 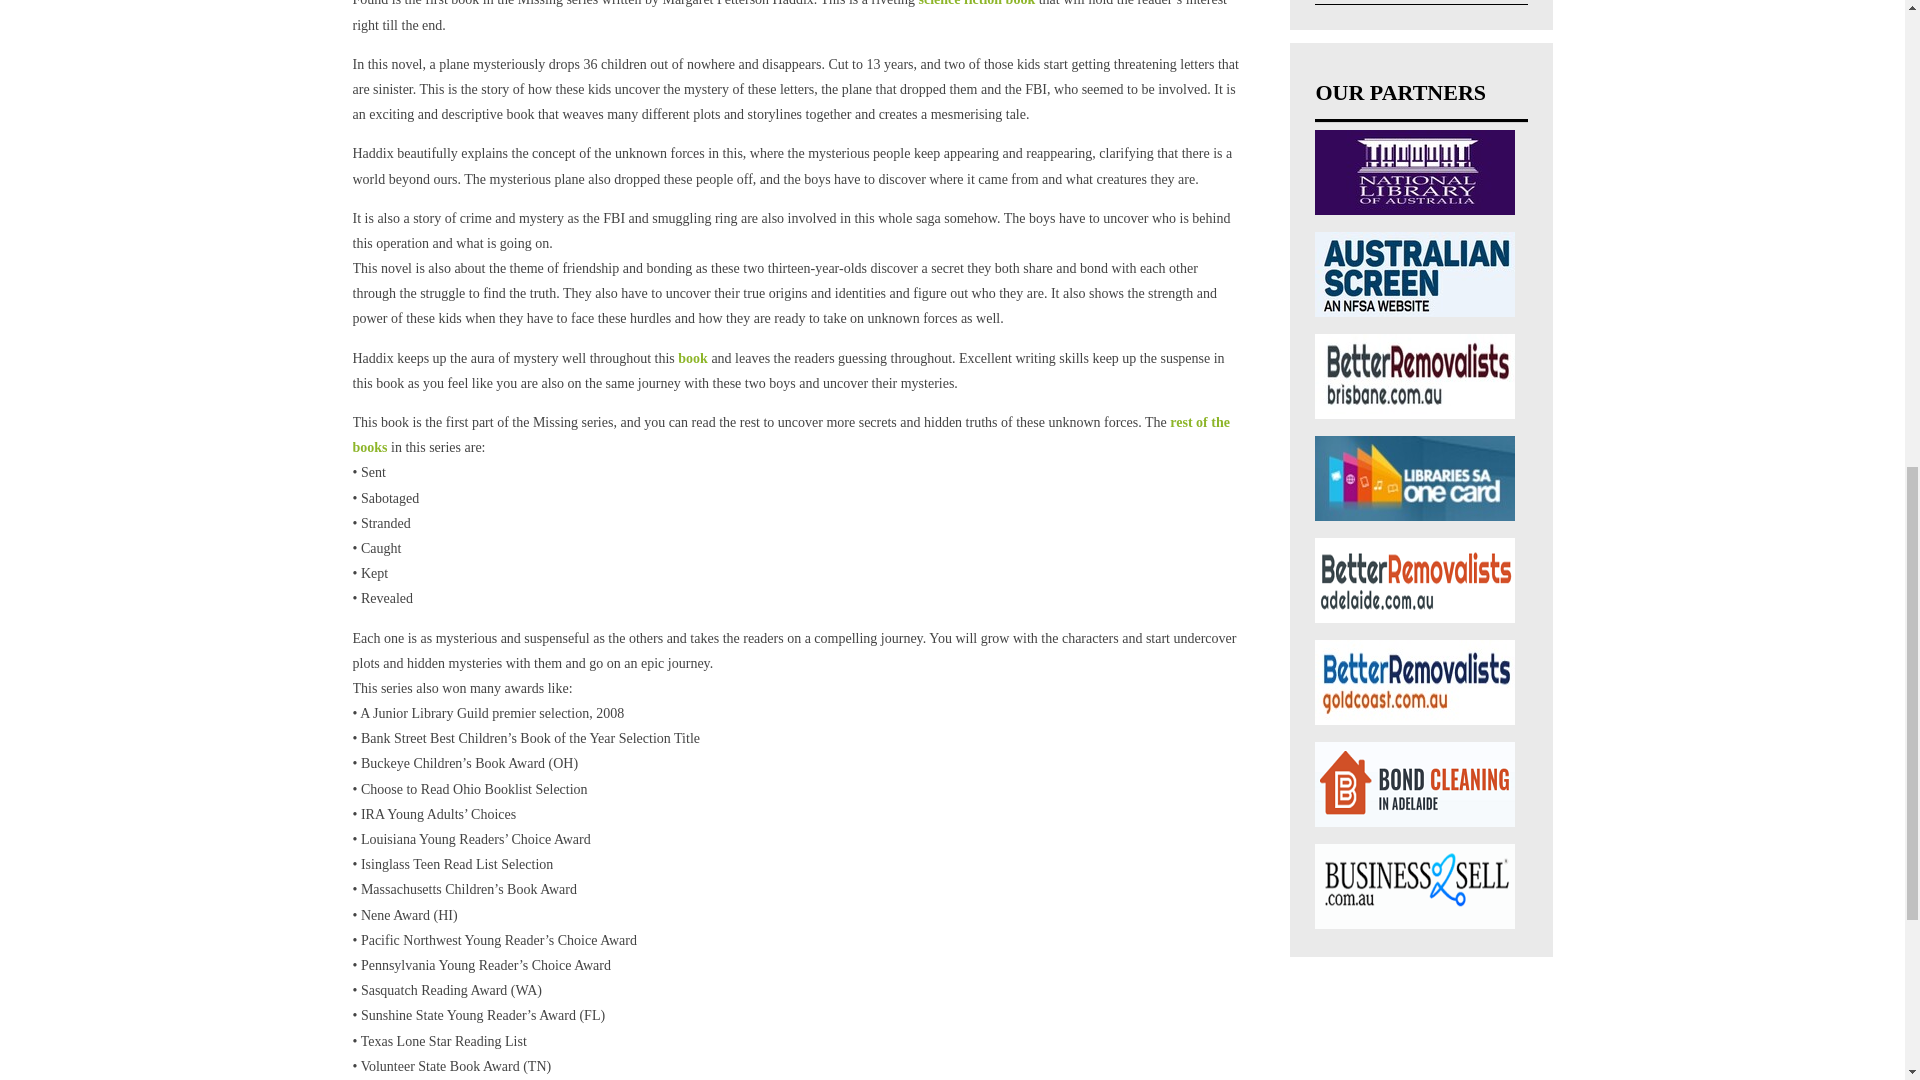 I want to click on rest of the books, so click(x=790, y=434).